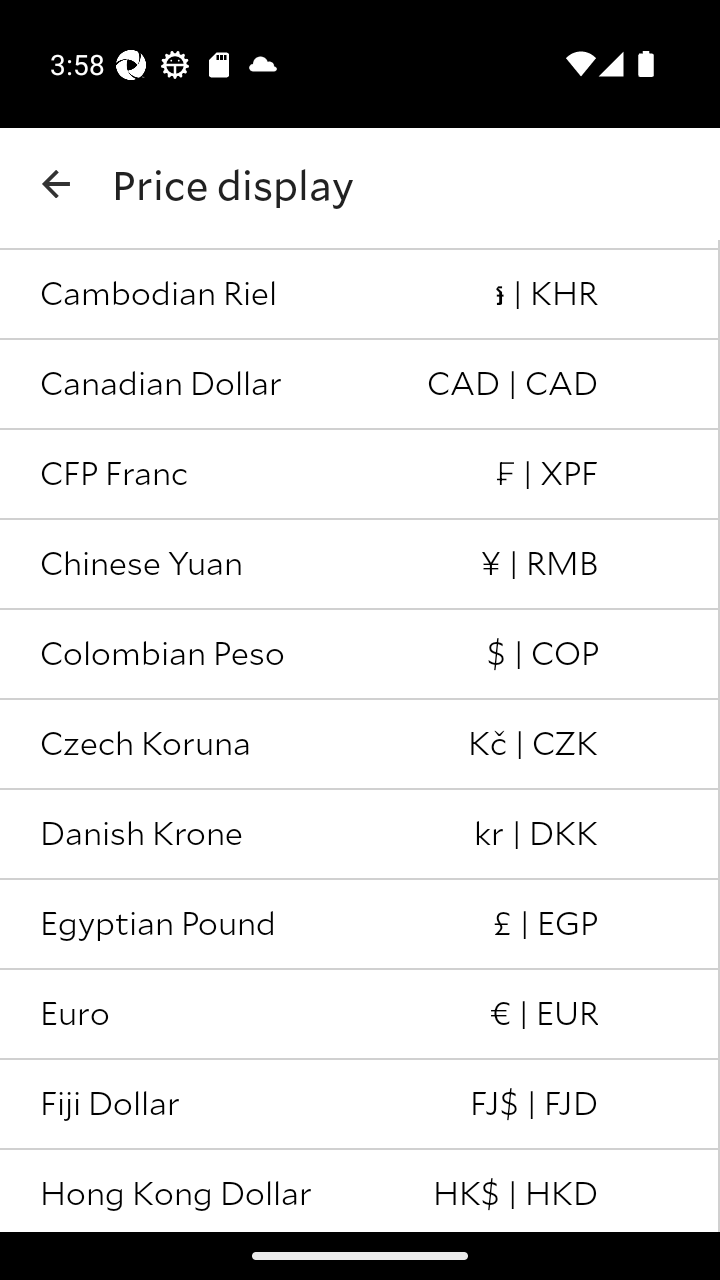 This screenshot has height=1280, width=720. What do you see at coordinates (360, 1190) in the screenshot?
I see `Hong Kong Dollar HK$ | HKD` at bounding box center [360, 1190].